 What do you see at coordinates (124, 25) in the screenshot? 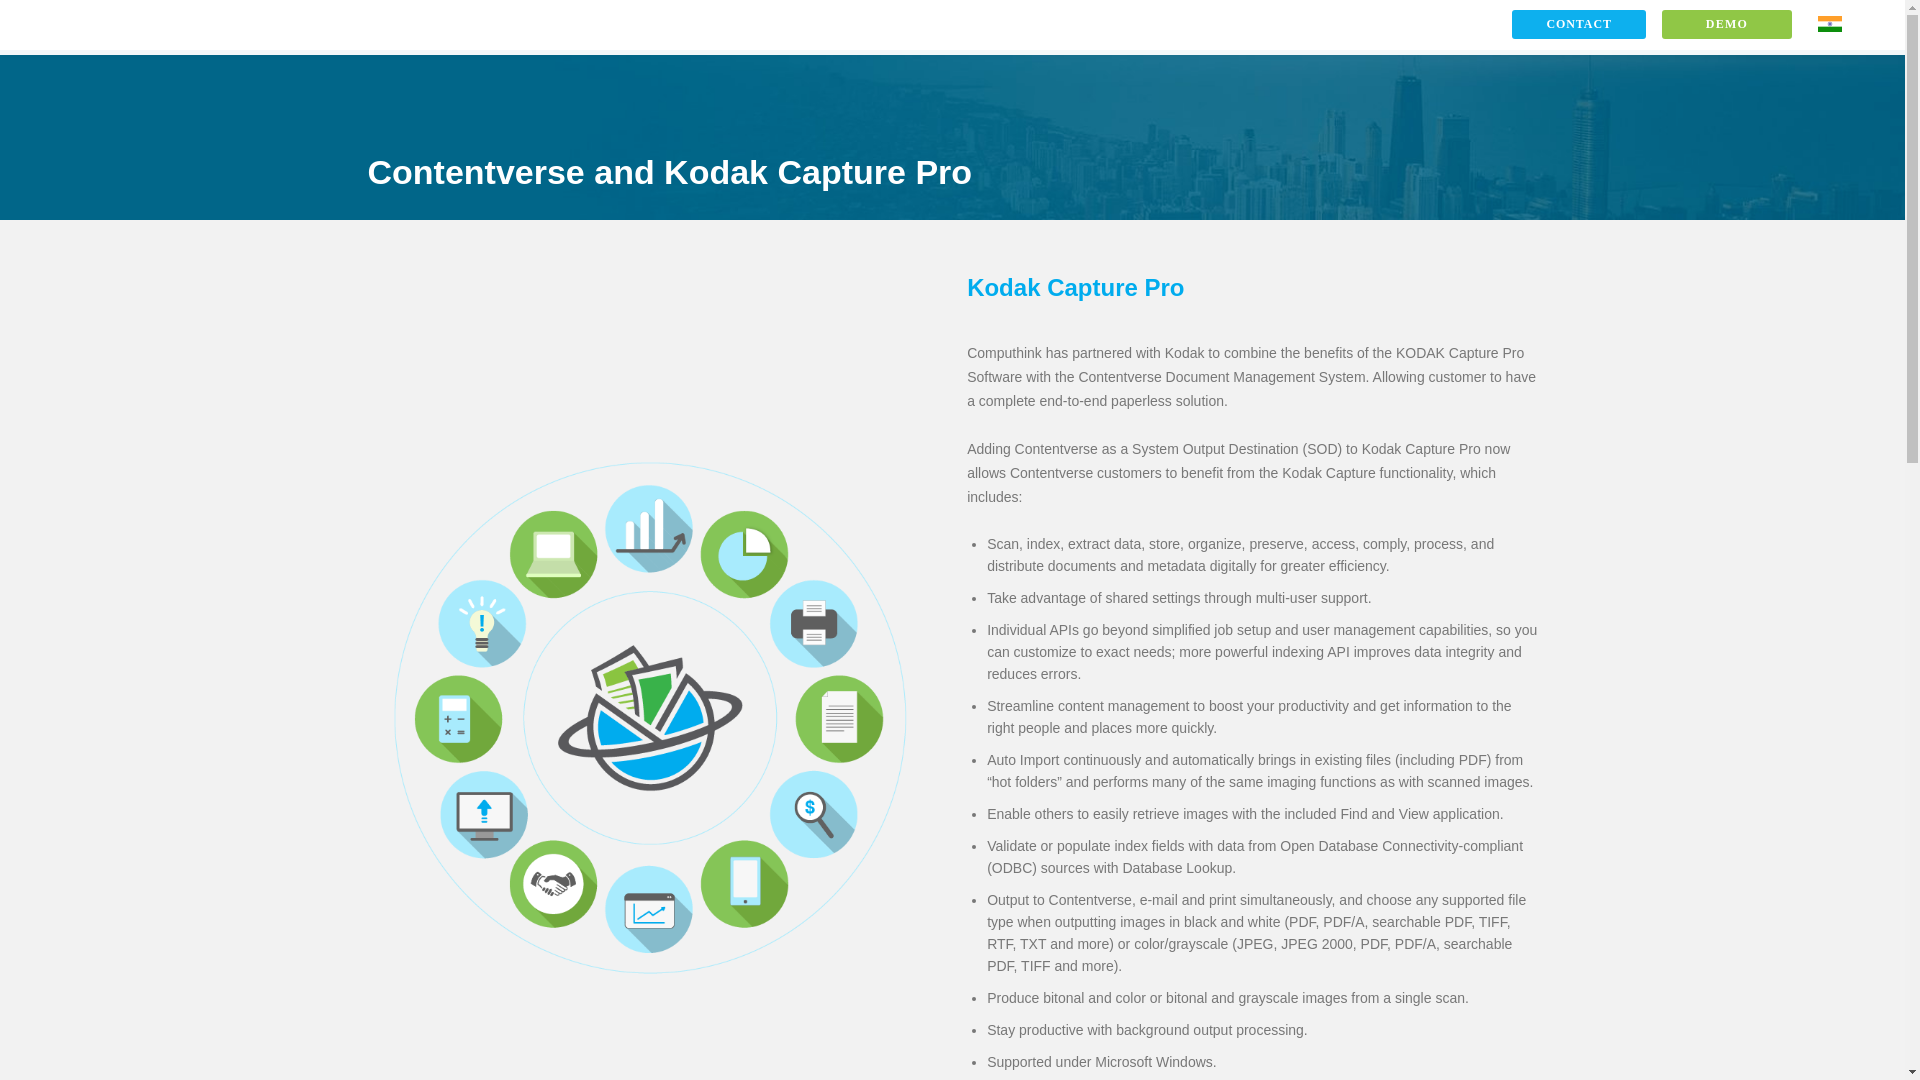
I see `Computhink` at bounding box center [124, 25].